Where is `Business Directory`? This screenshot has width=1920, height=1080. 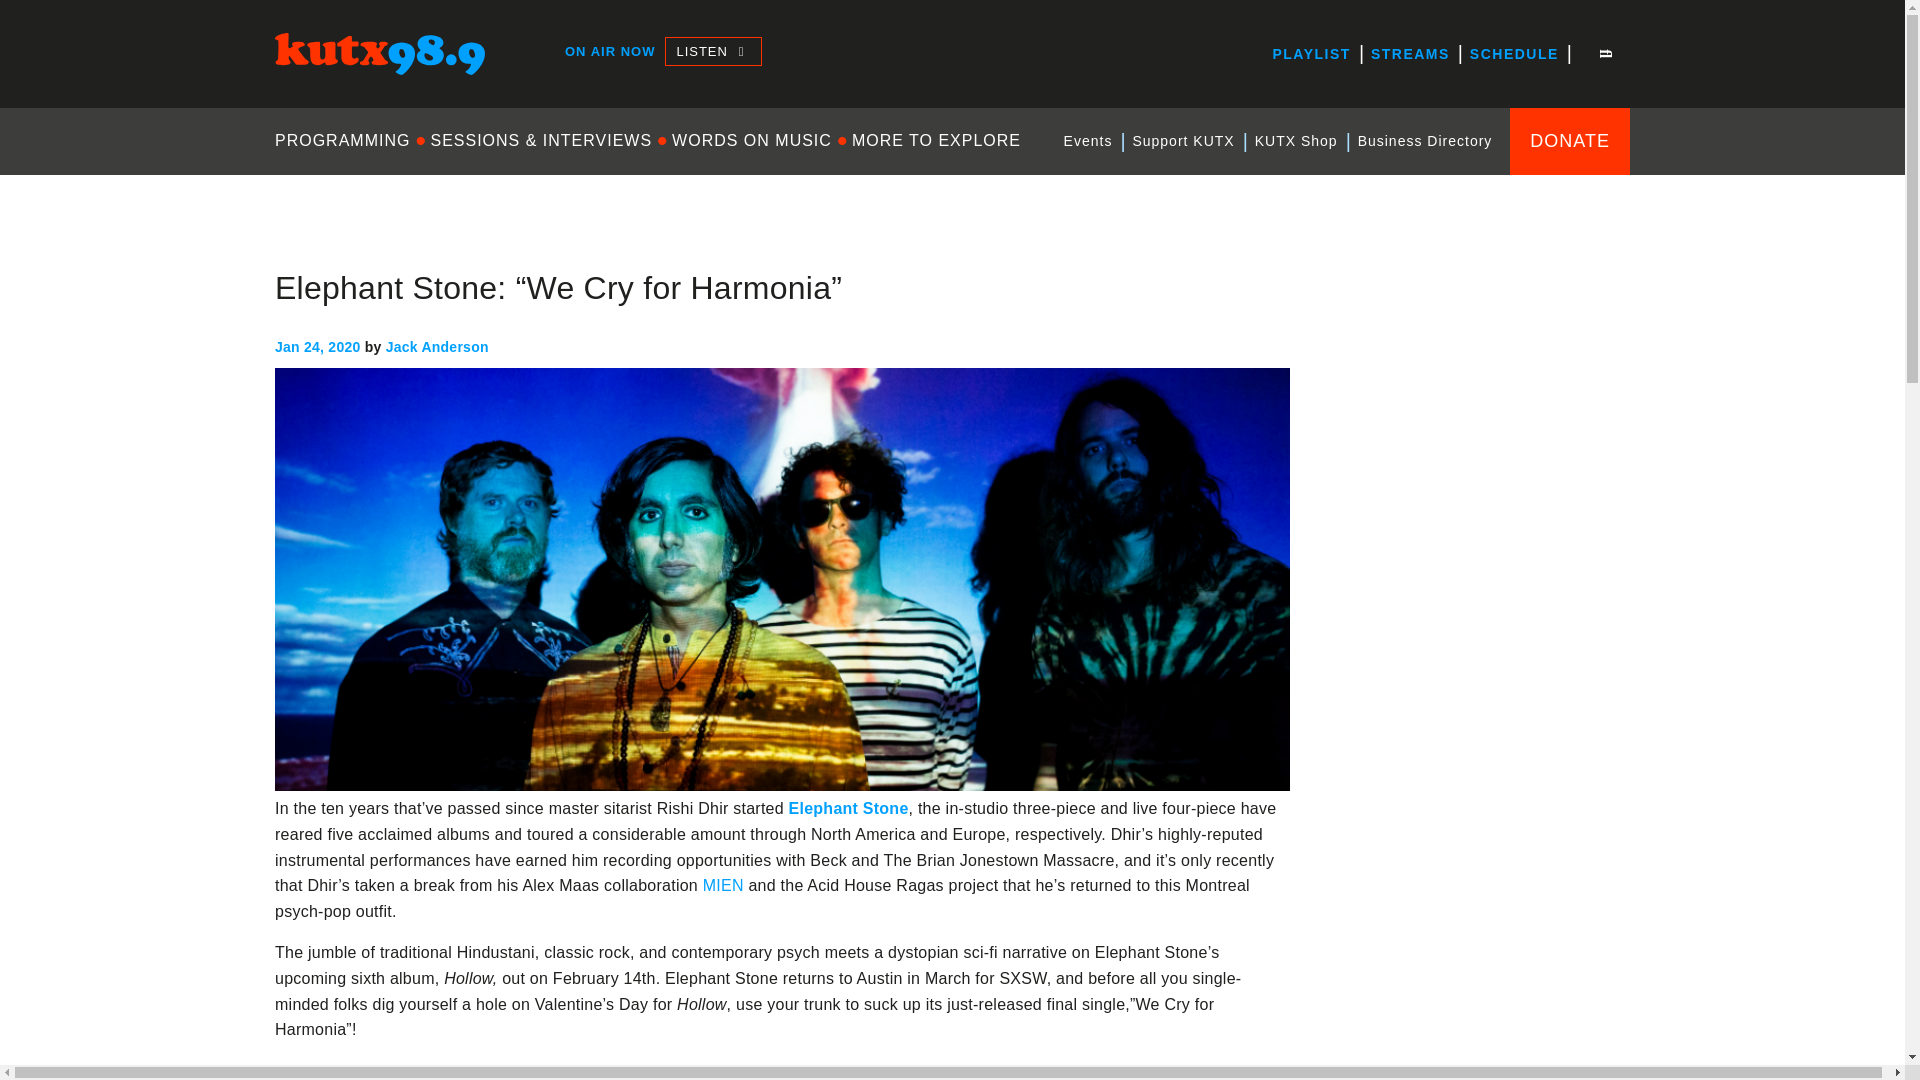
Business Directory is located at coordinates (1425, 141).